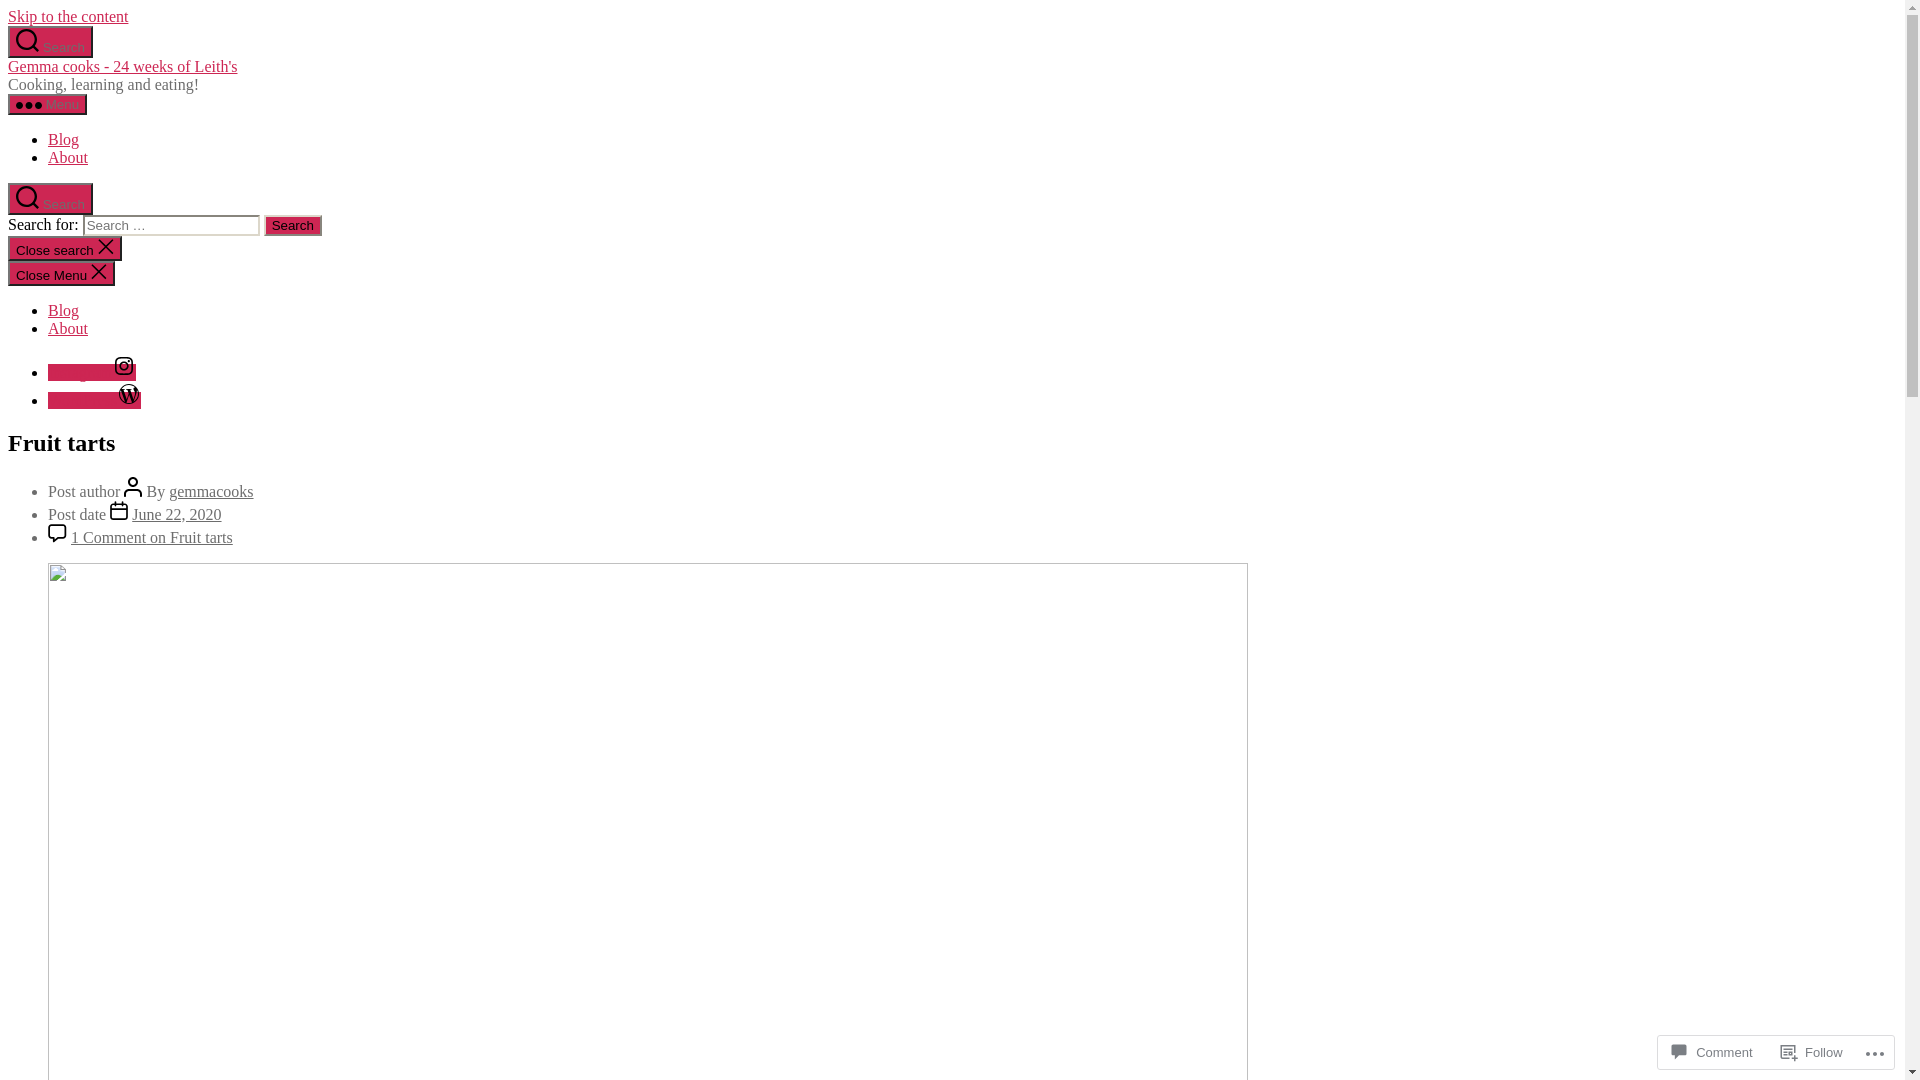  I want to click on About, so click(68, 158).